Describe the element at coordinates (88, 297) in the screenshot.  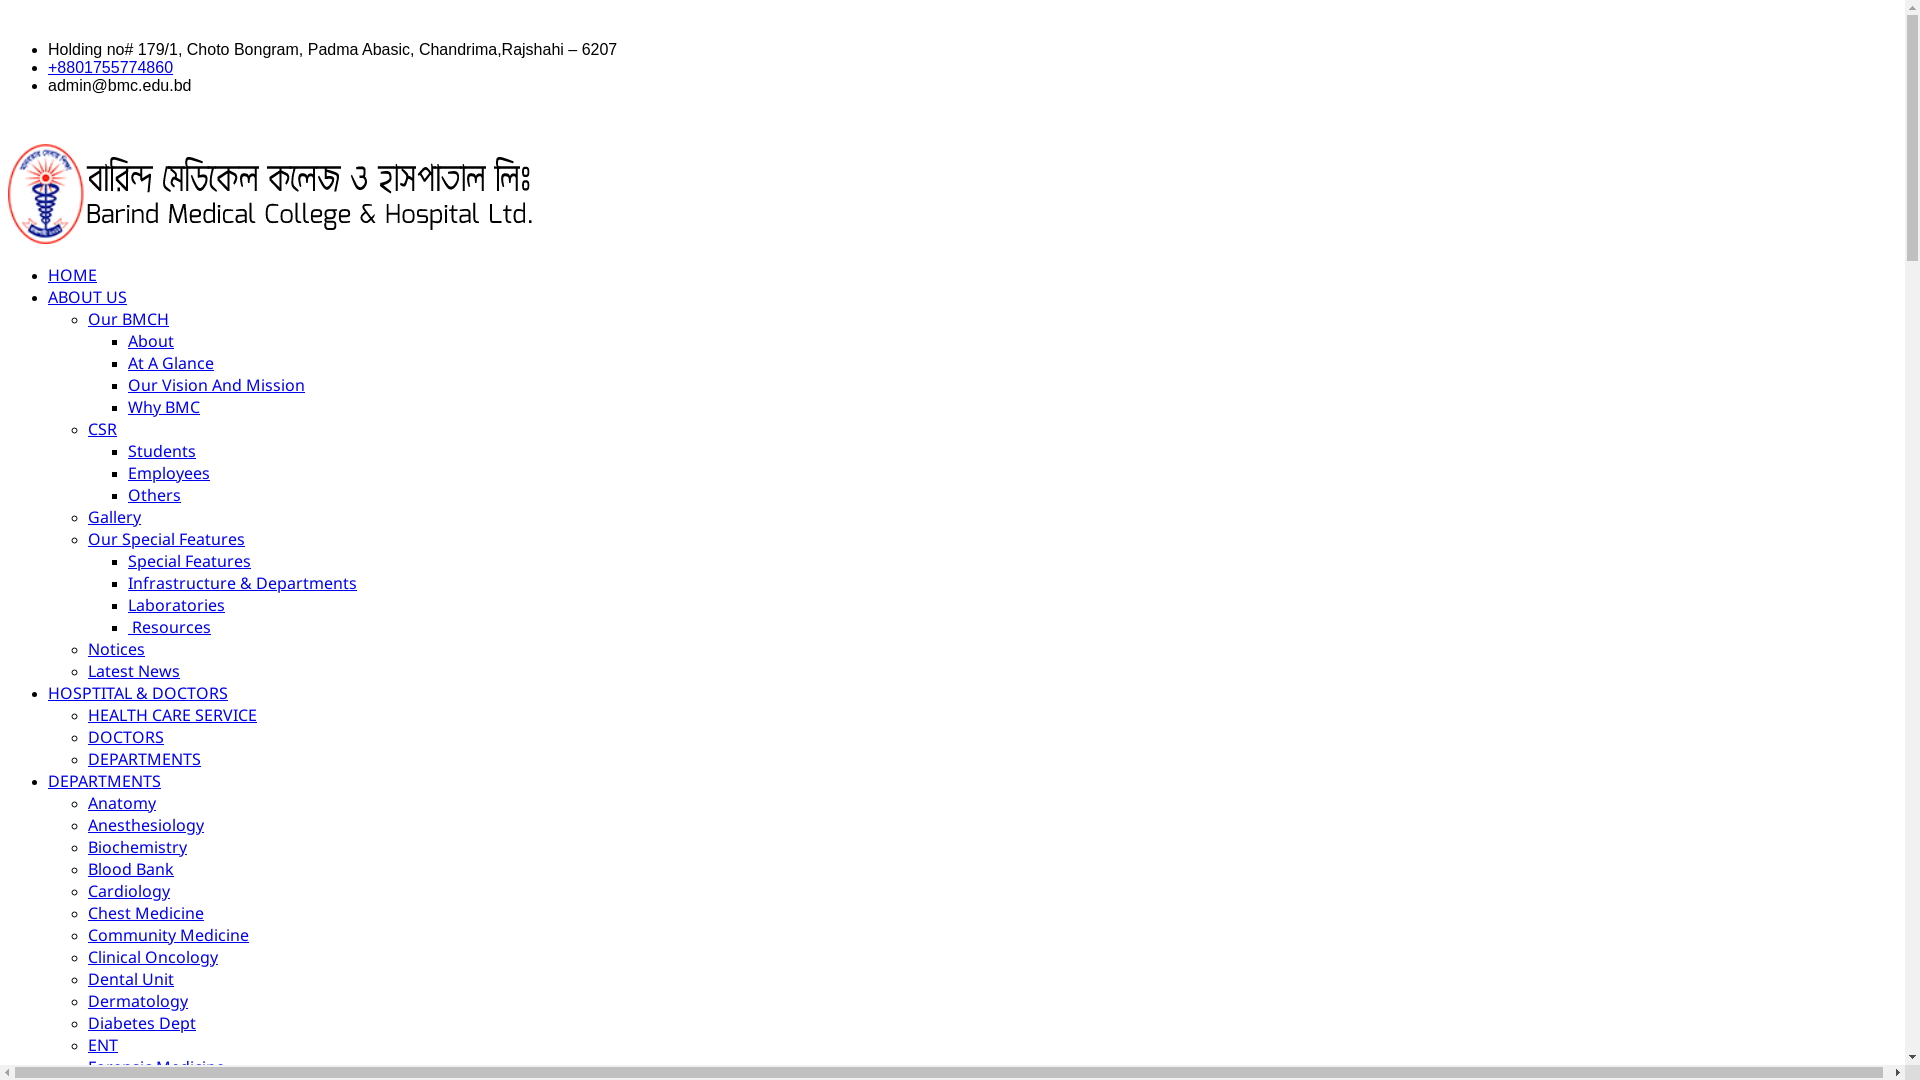
I see `ABOUT US` at that location.